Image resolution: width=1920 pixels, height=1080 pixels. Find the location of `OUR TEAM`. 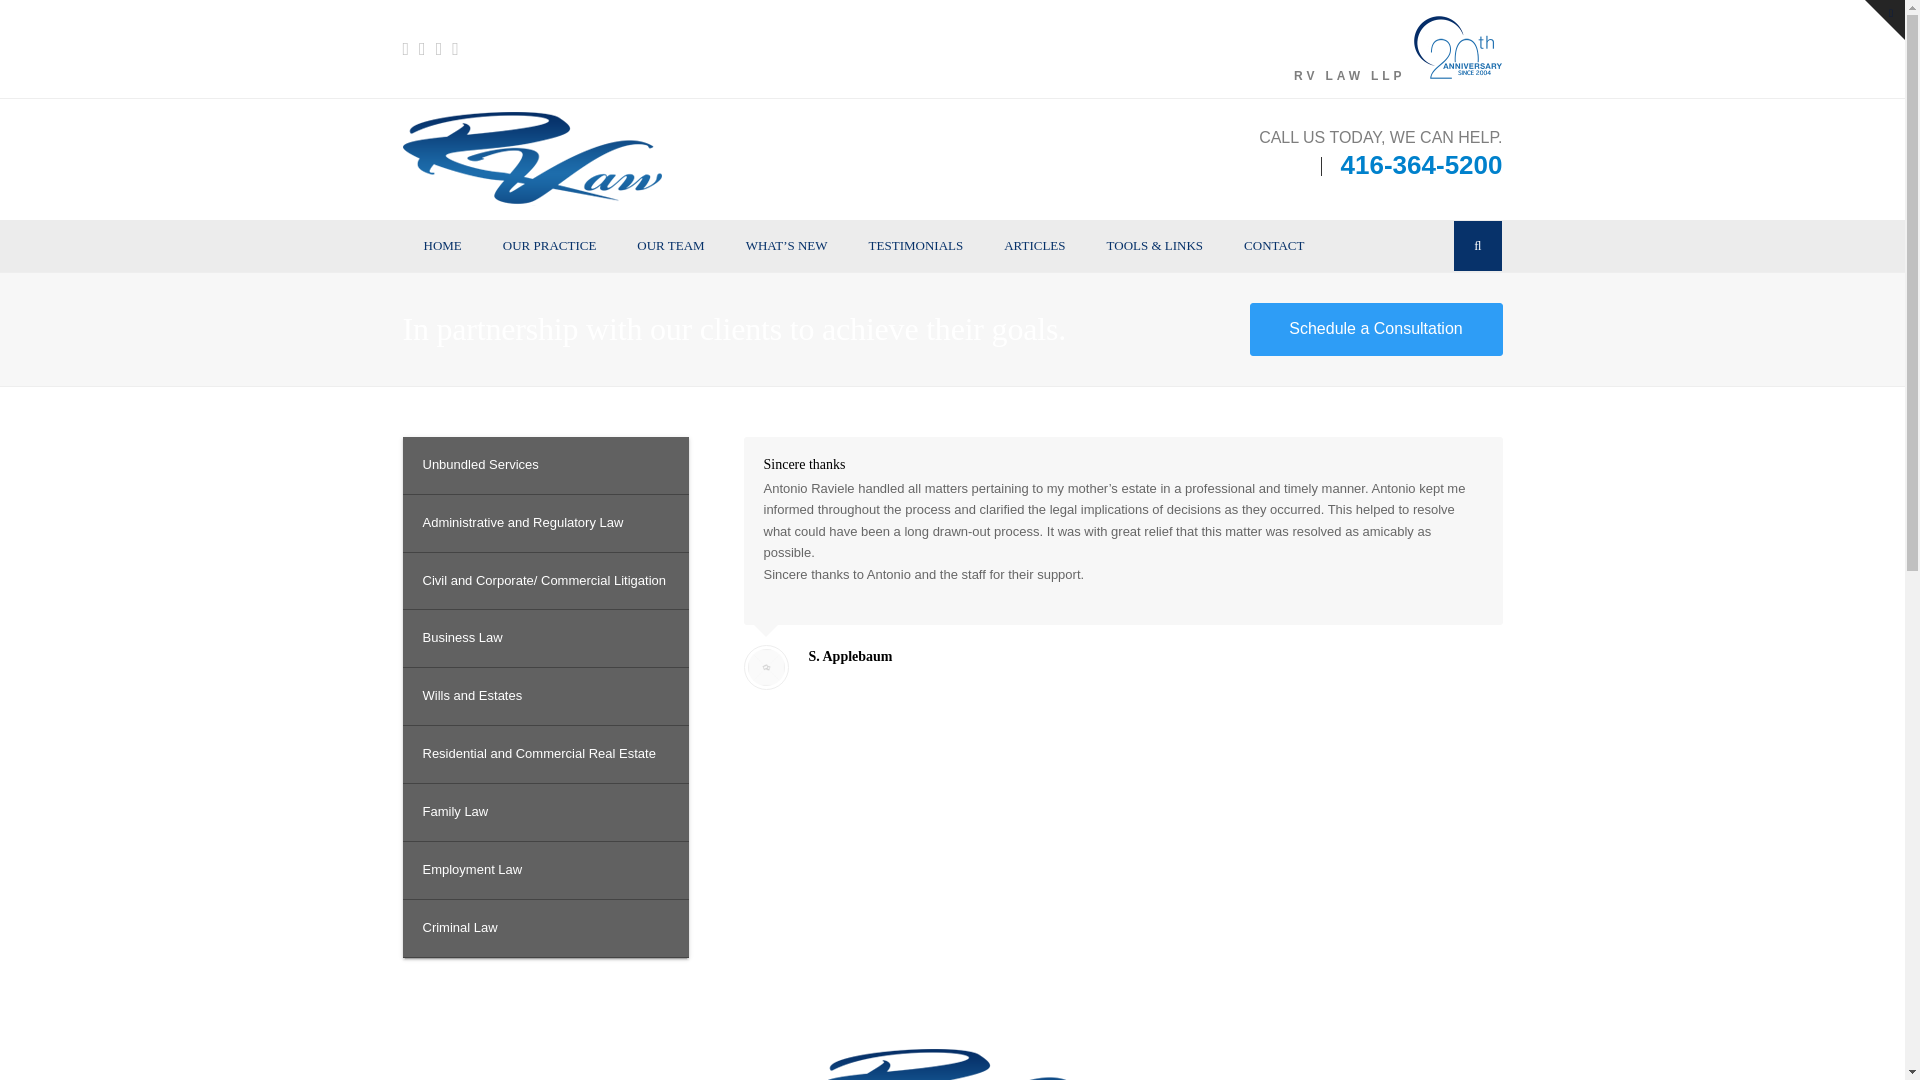

OUR TEAM is located at coordinates (670, 246).